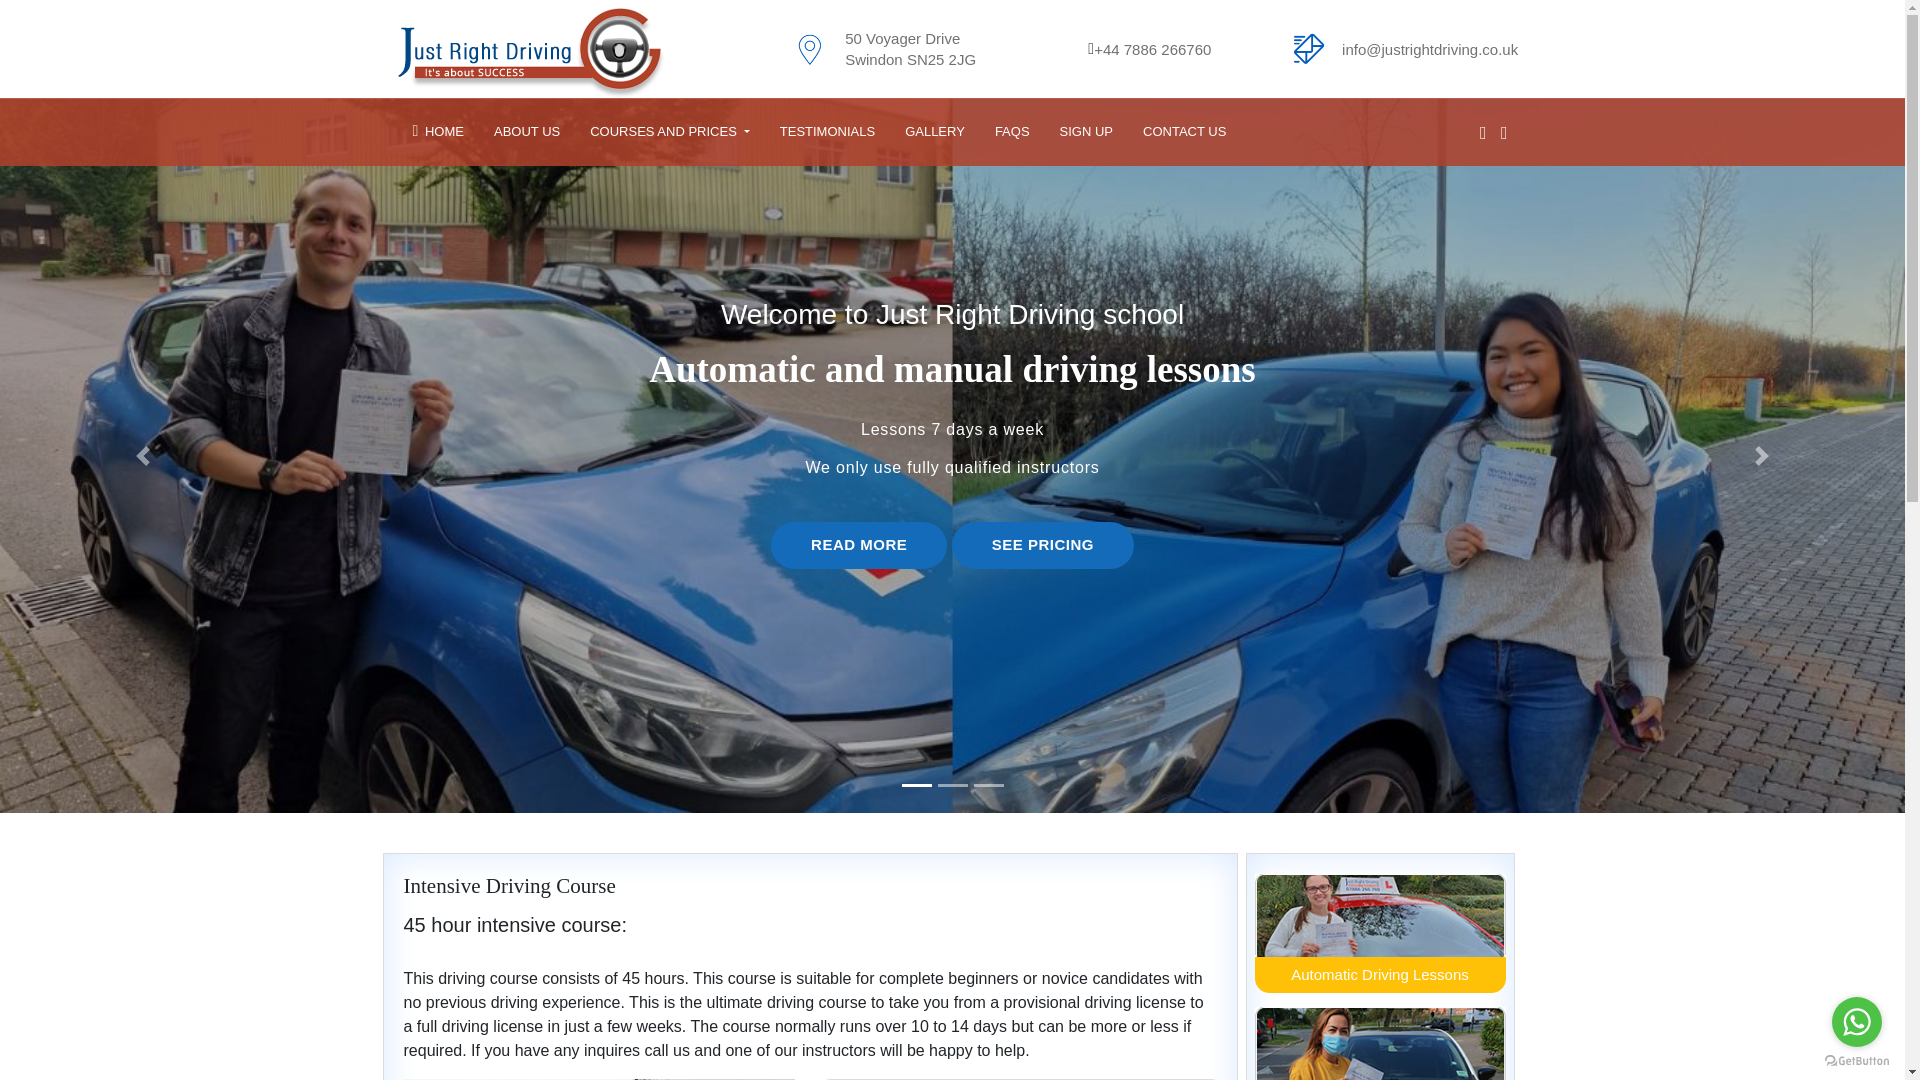 The image size is (1920, 1080). What do you see at coordinates (934, 131) in the screenshot?
I see `GALLERY` at bounding box center [934, 131].